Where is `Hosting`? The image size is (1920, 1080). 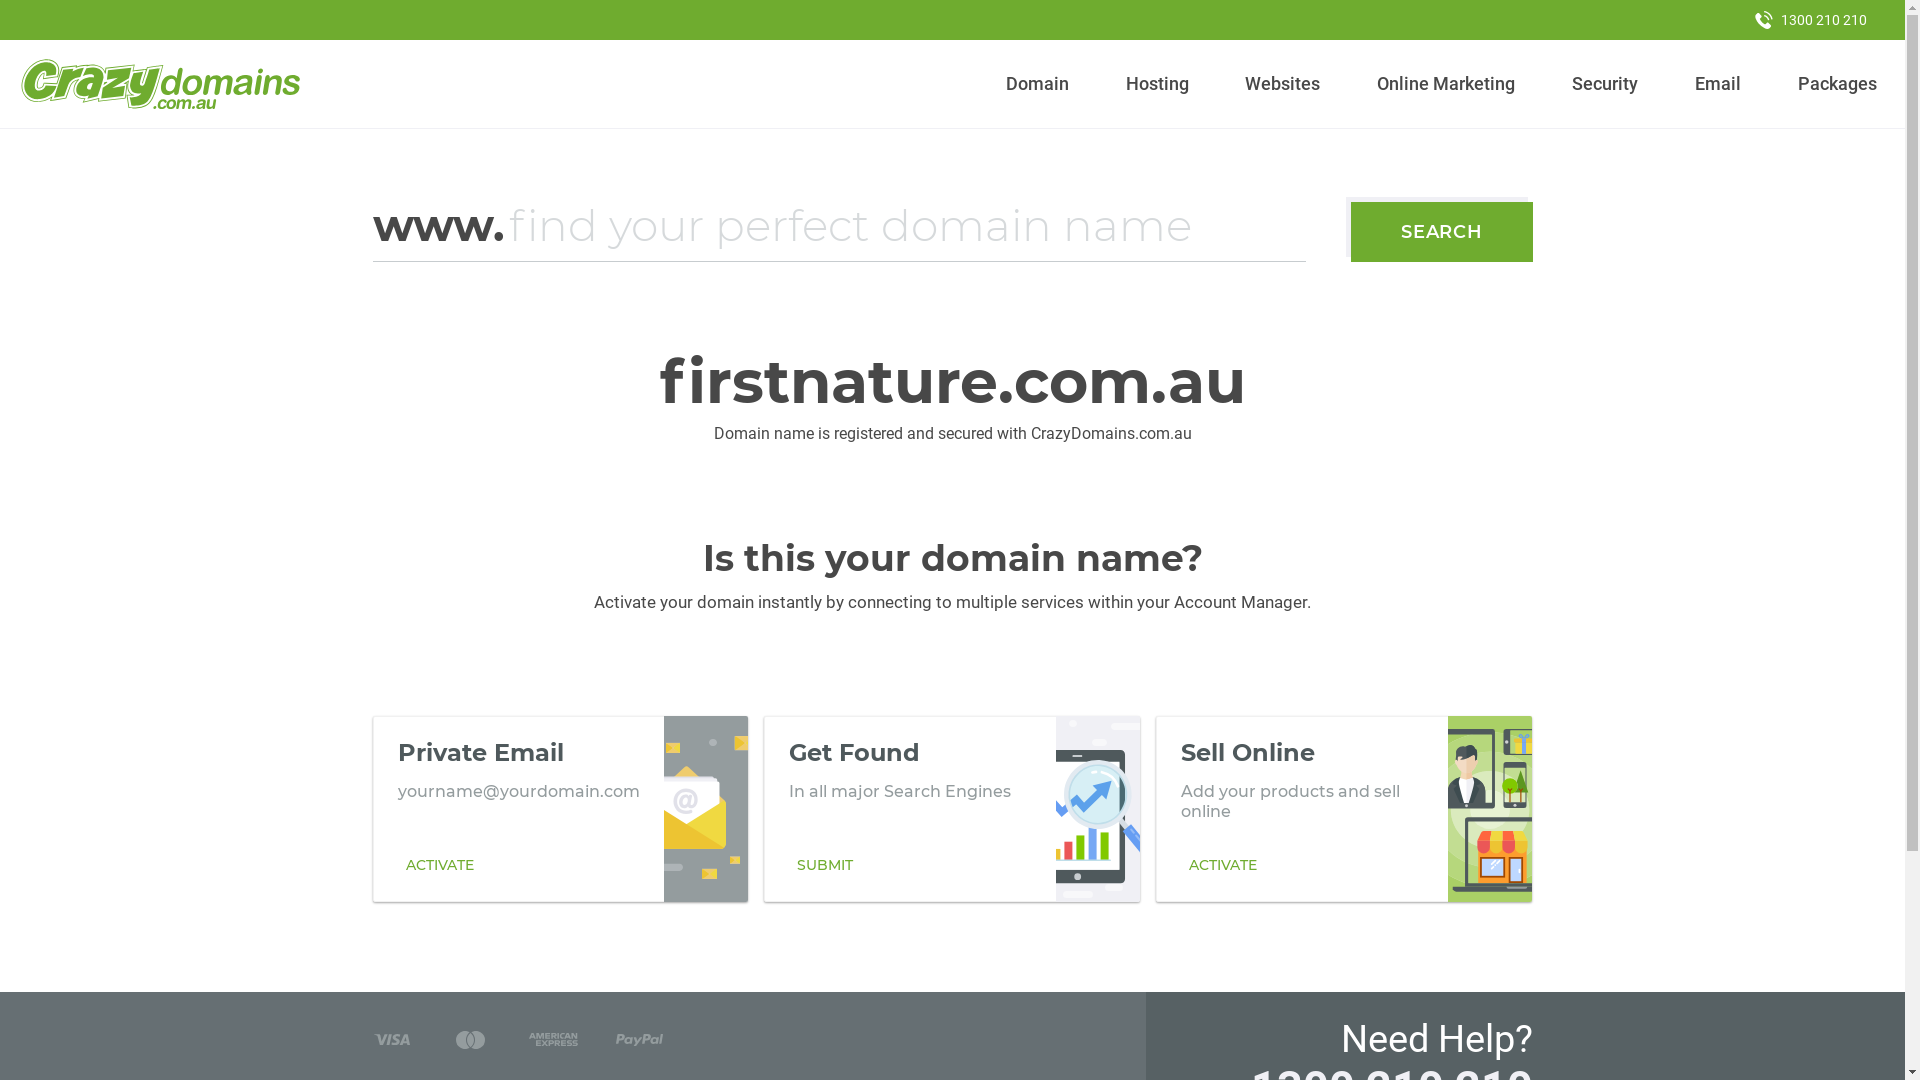 Hosting is located at coordinates (1157, 84).